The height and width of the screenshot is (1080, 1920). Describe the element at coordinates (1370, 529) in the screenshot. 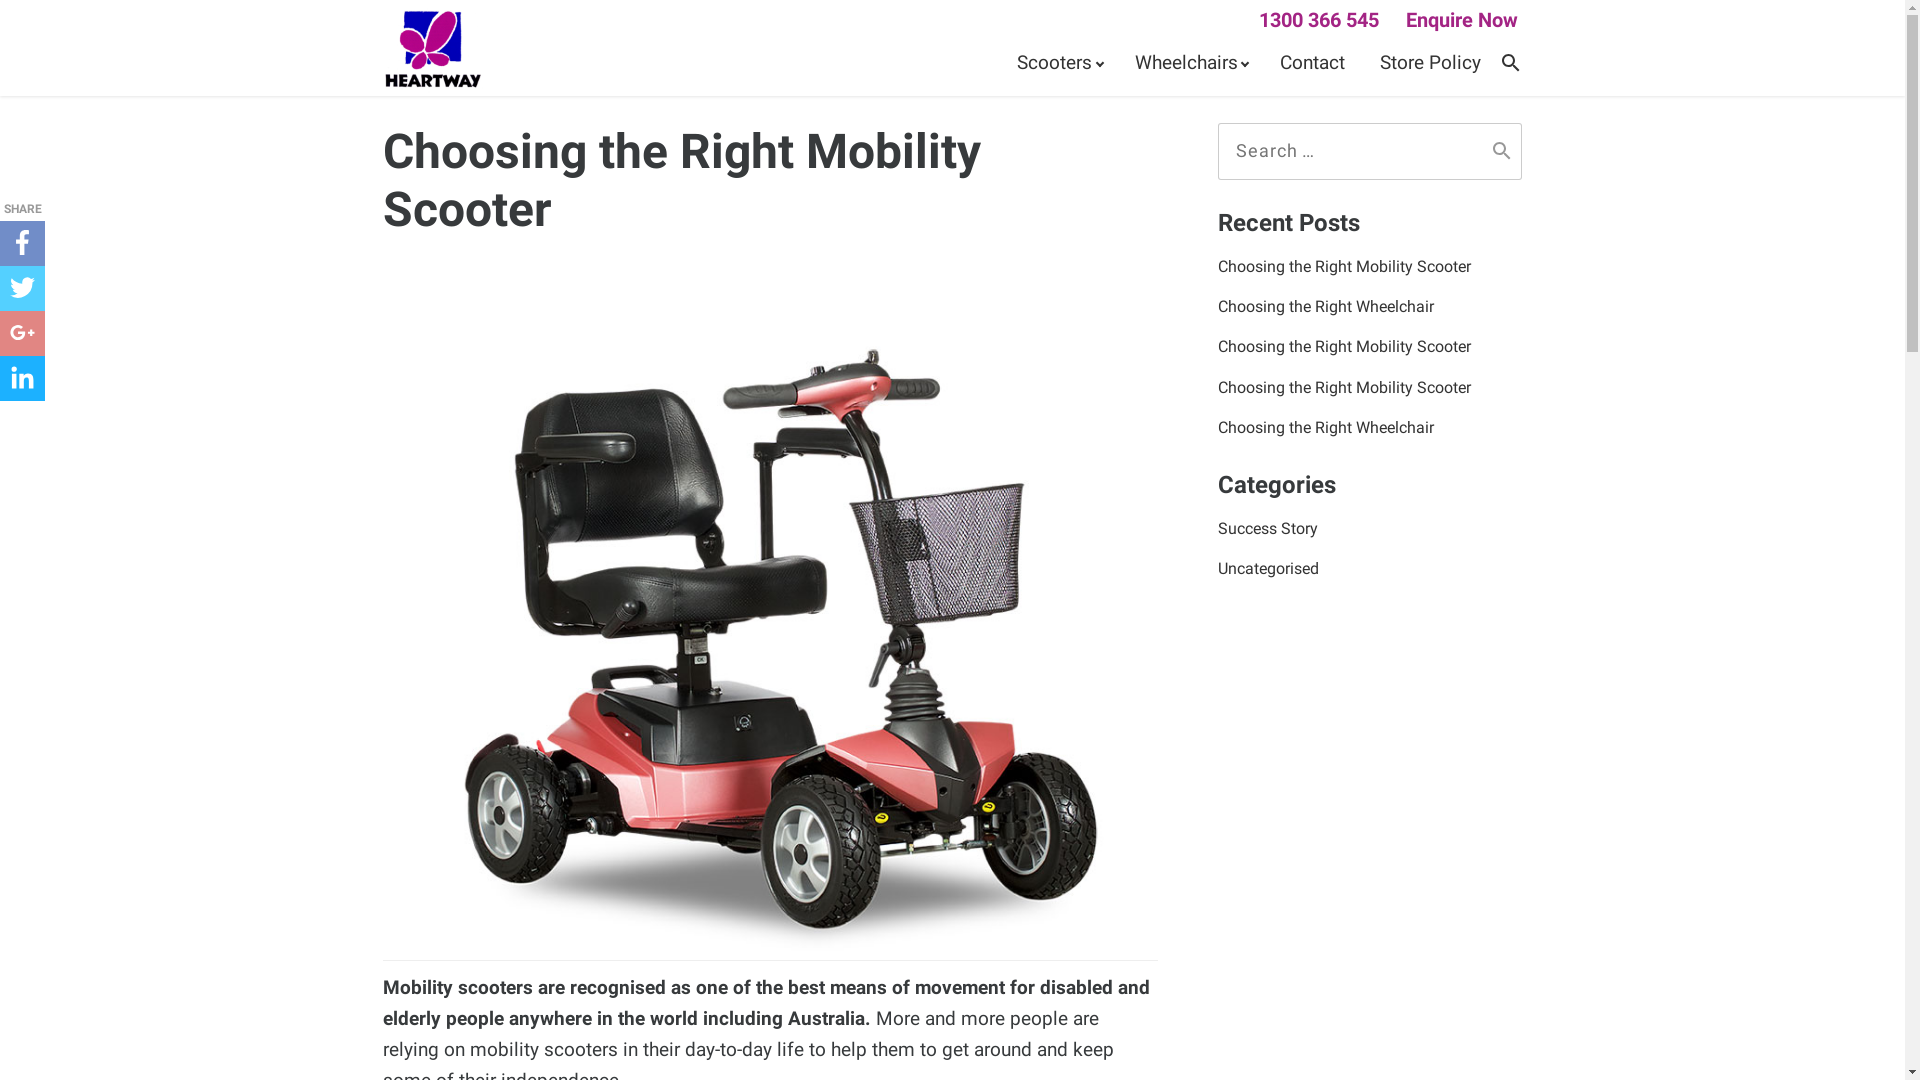

I see `Success Story` at that location.